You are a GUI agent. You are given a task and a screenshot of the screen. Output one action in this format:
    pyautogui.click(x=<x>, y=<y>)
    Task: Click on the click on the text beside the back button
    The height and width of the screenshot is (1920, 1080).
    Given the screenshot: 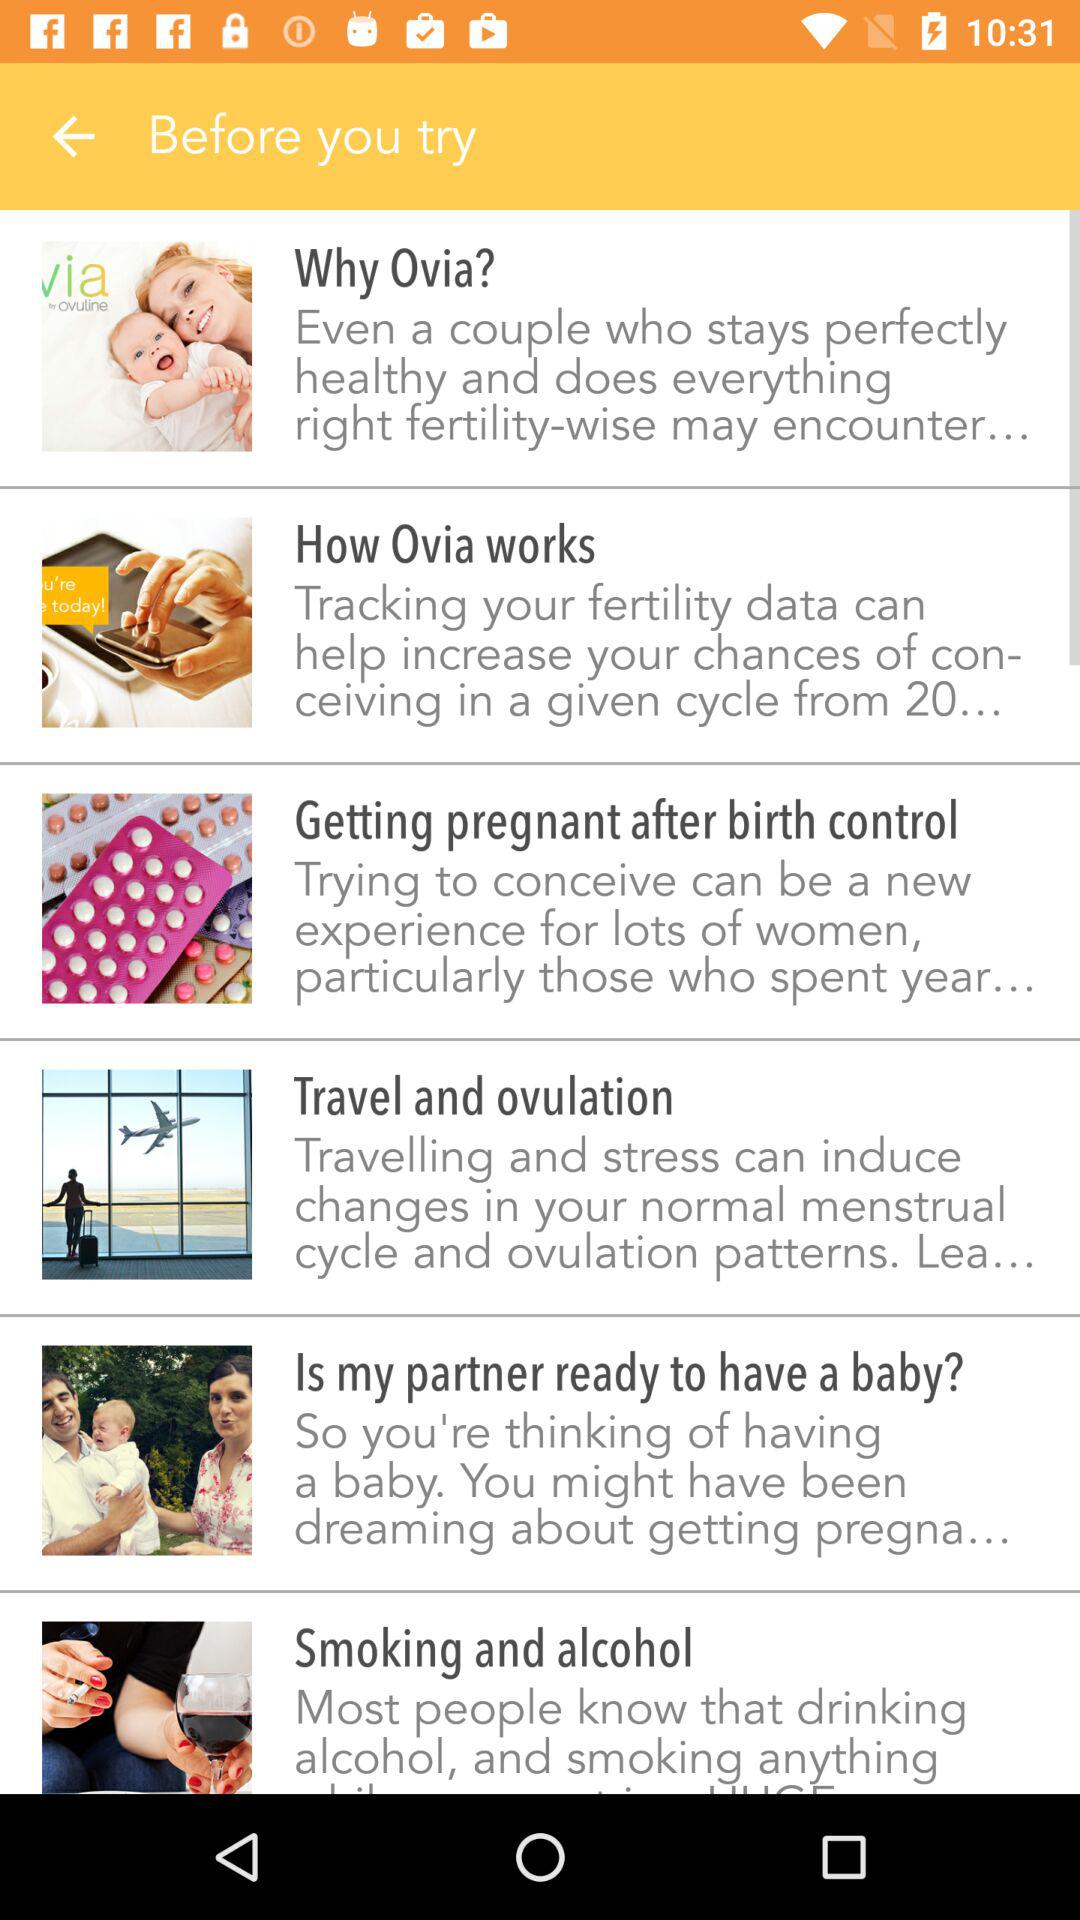 What is the action you would take?
    pyautogui.click(x=613, y=136)
    